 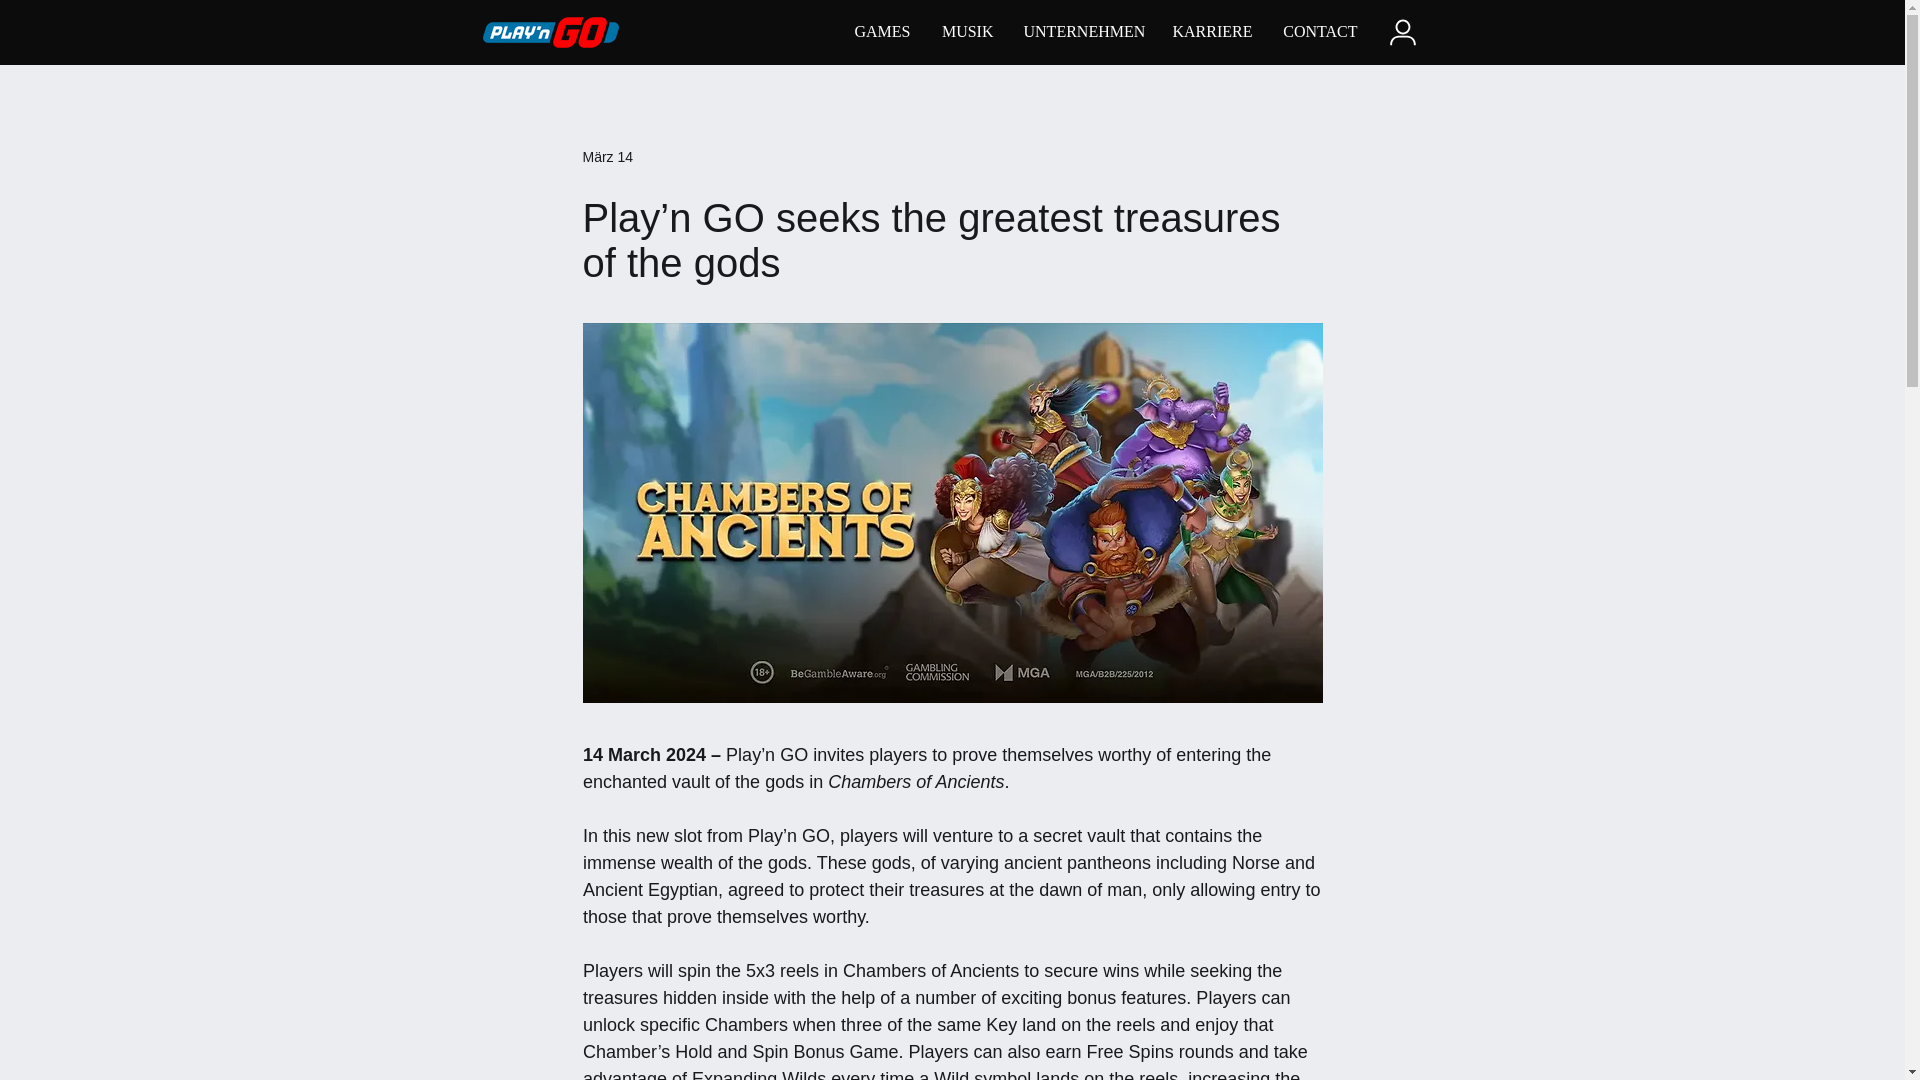 I want to click on CONTACT, so click(x=1318, y=32).